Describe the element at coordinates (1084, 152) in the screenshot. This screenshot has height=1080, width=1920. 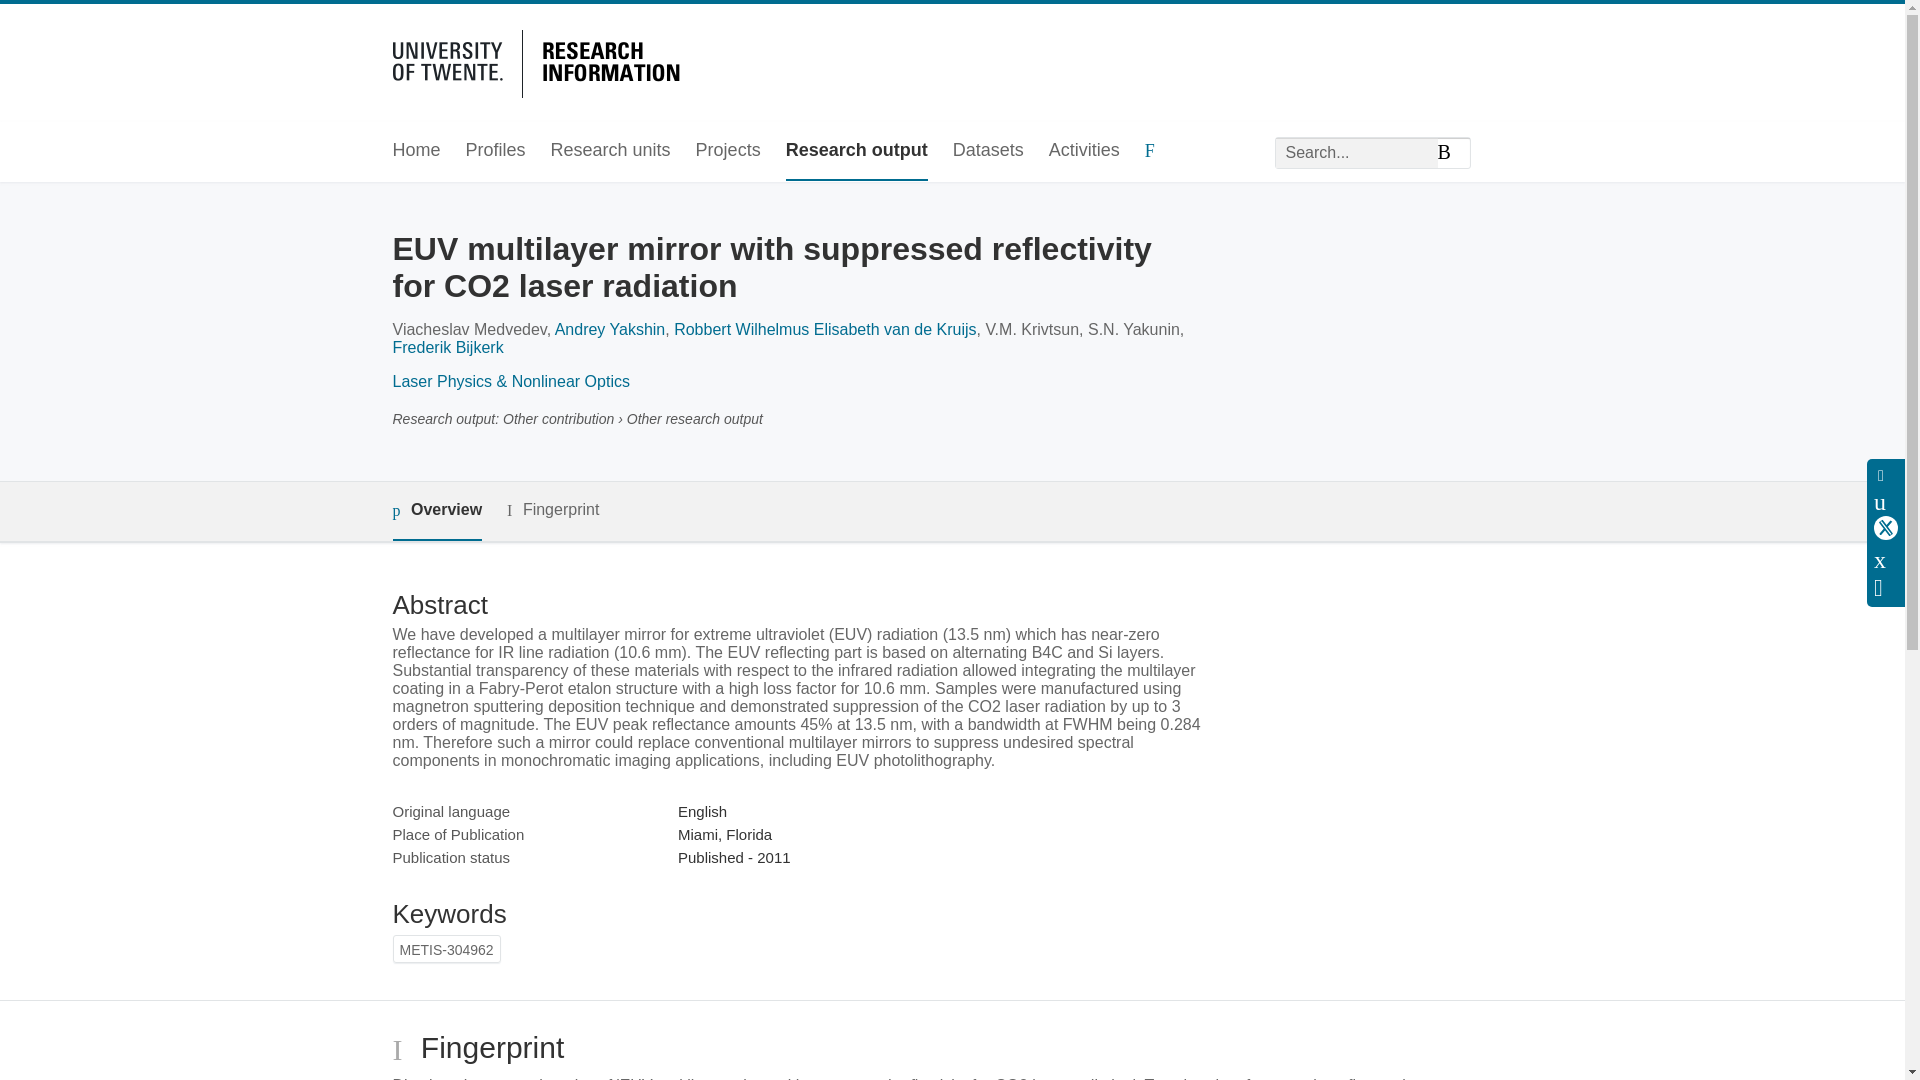
I see `Activities` at that location.